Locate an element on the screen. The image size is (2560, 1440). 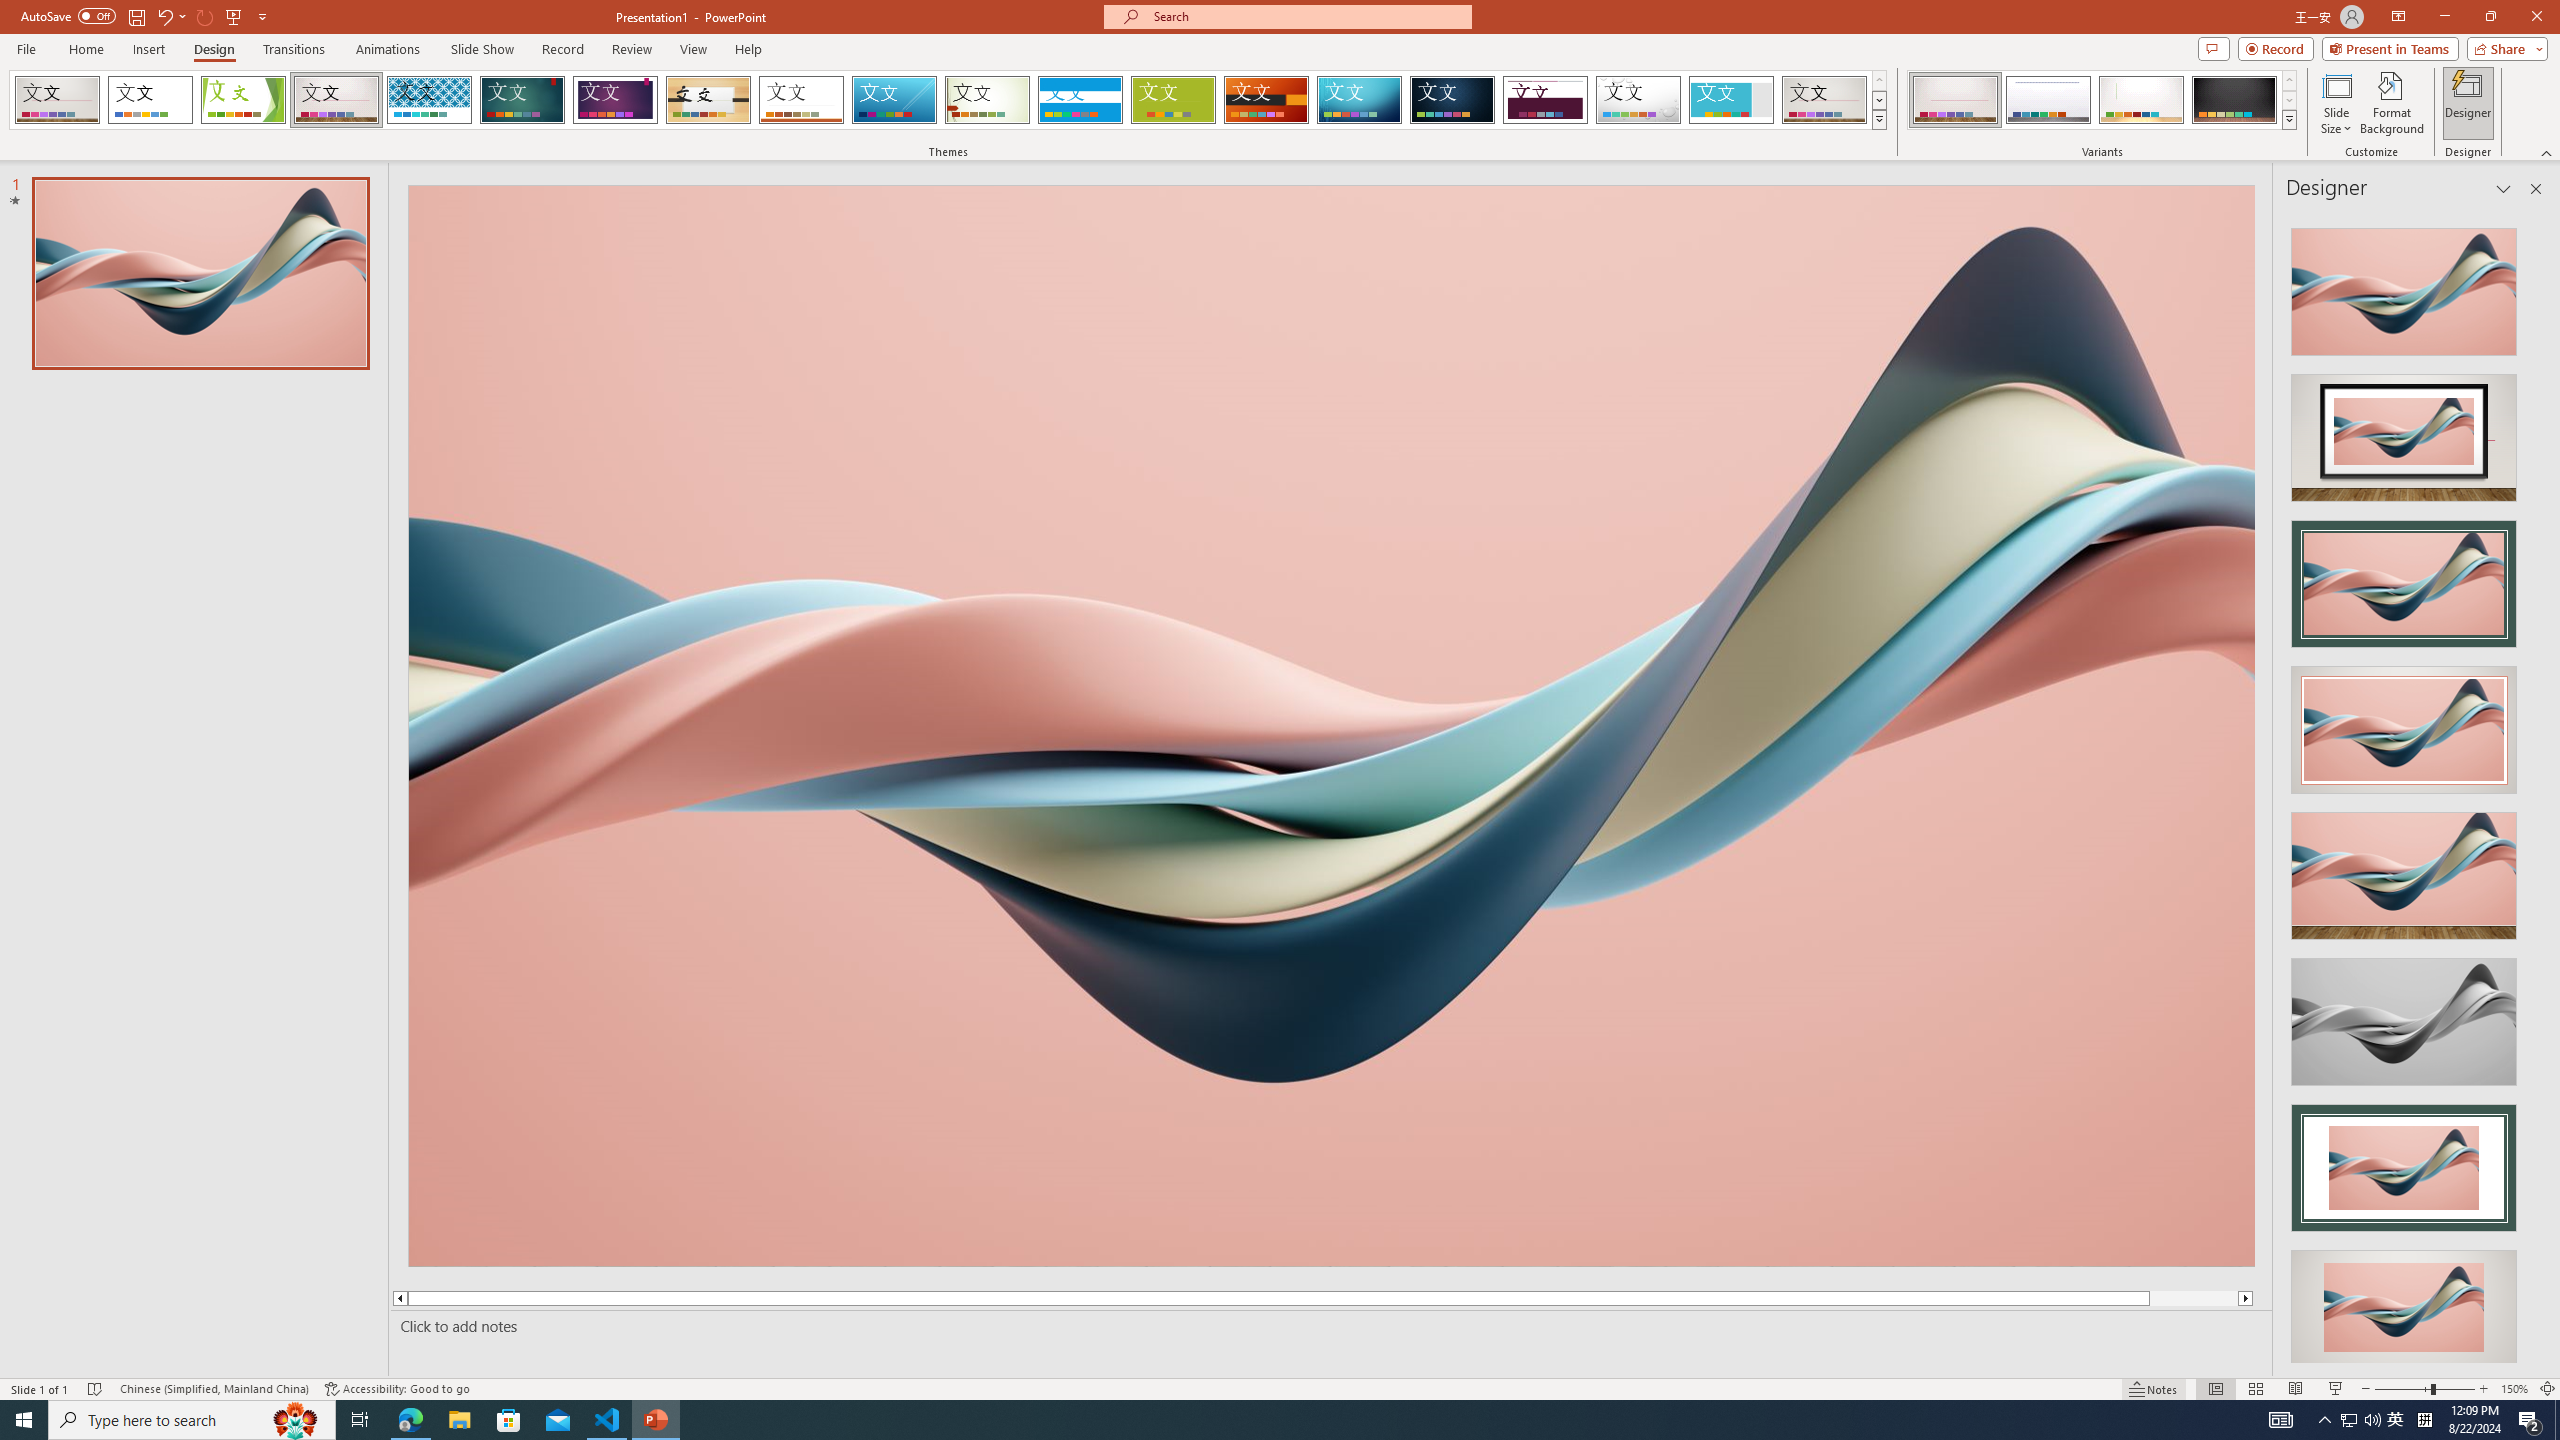
AutomationID: ThemeVariantsGallery is located at coordinates (2102, 100).